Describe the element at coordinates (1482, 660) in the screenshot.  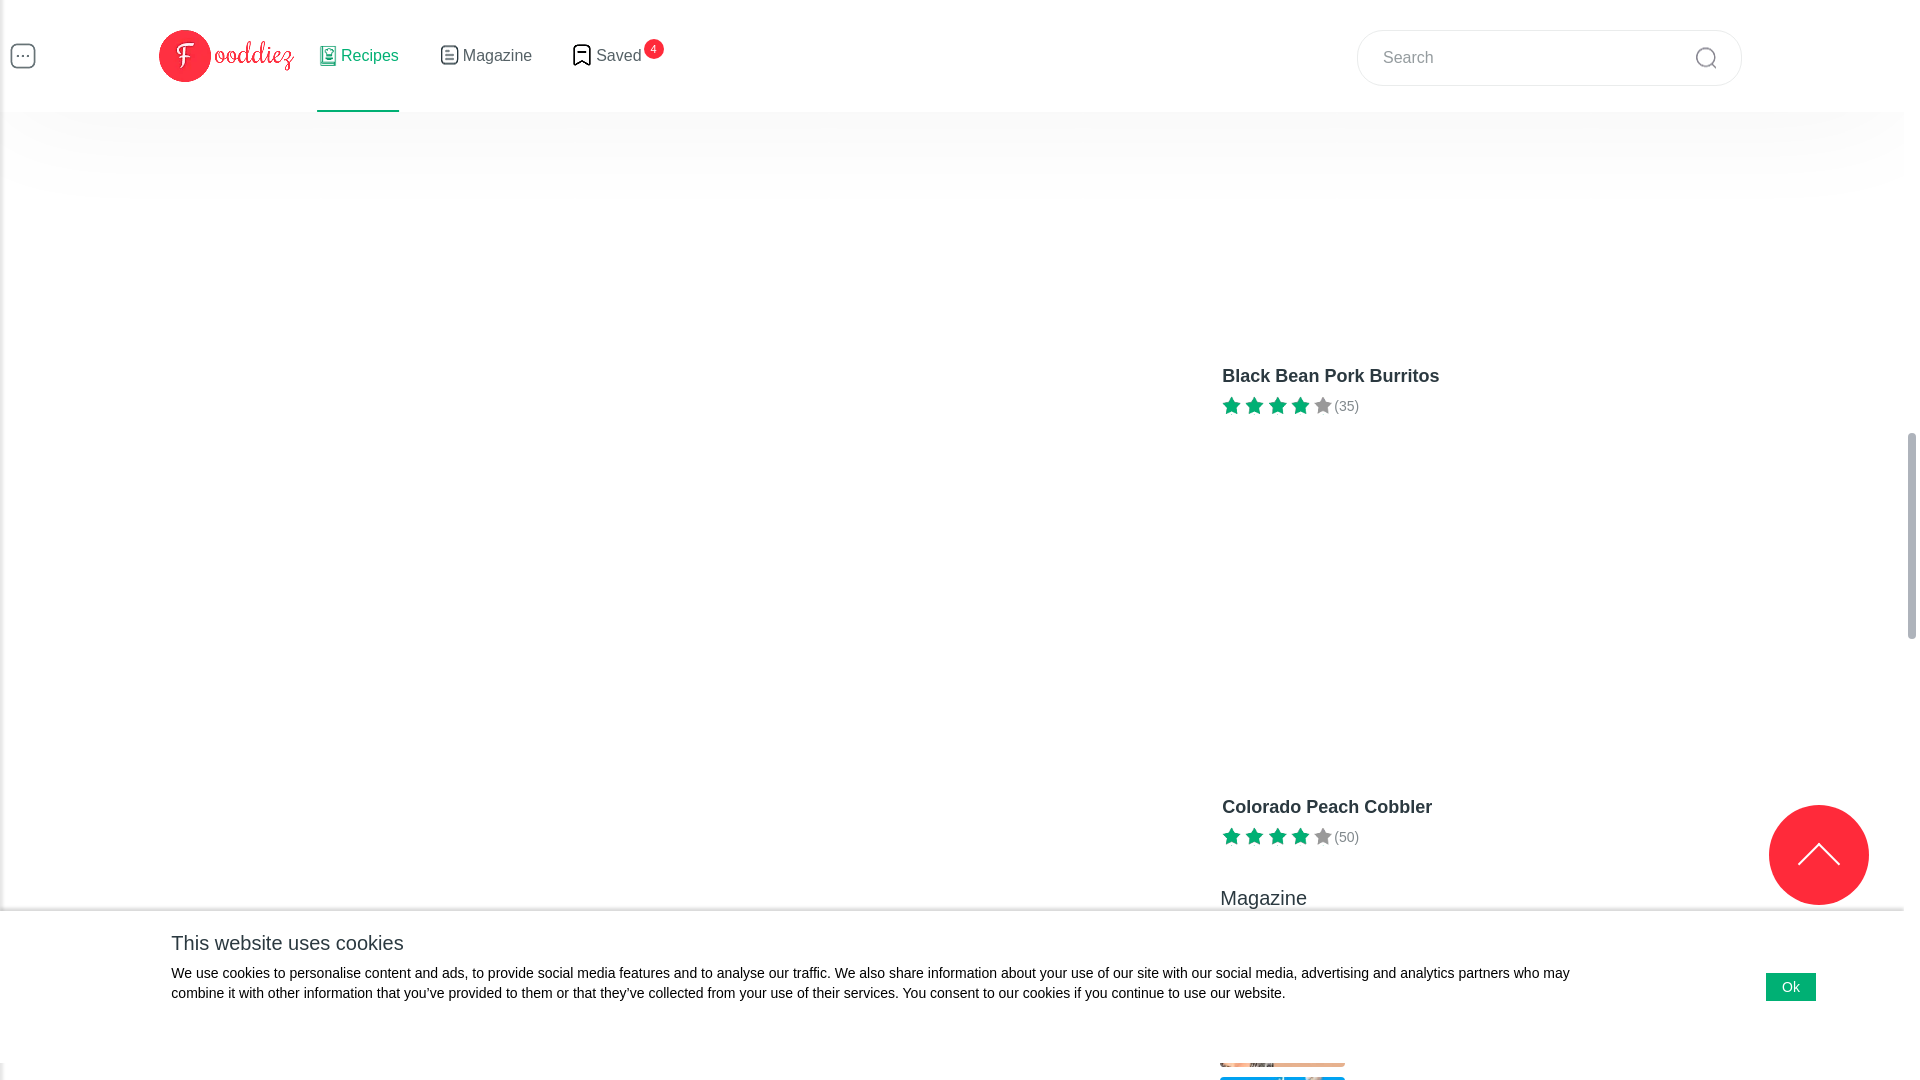
I see `Colorado Peach Cobbler` at that location.